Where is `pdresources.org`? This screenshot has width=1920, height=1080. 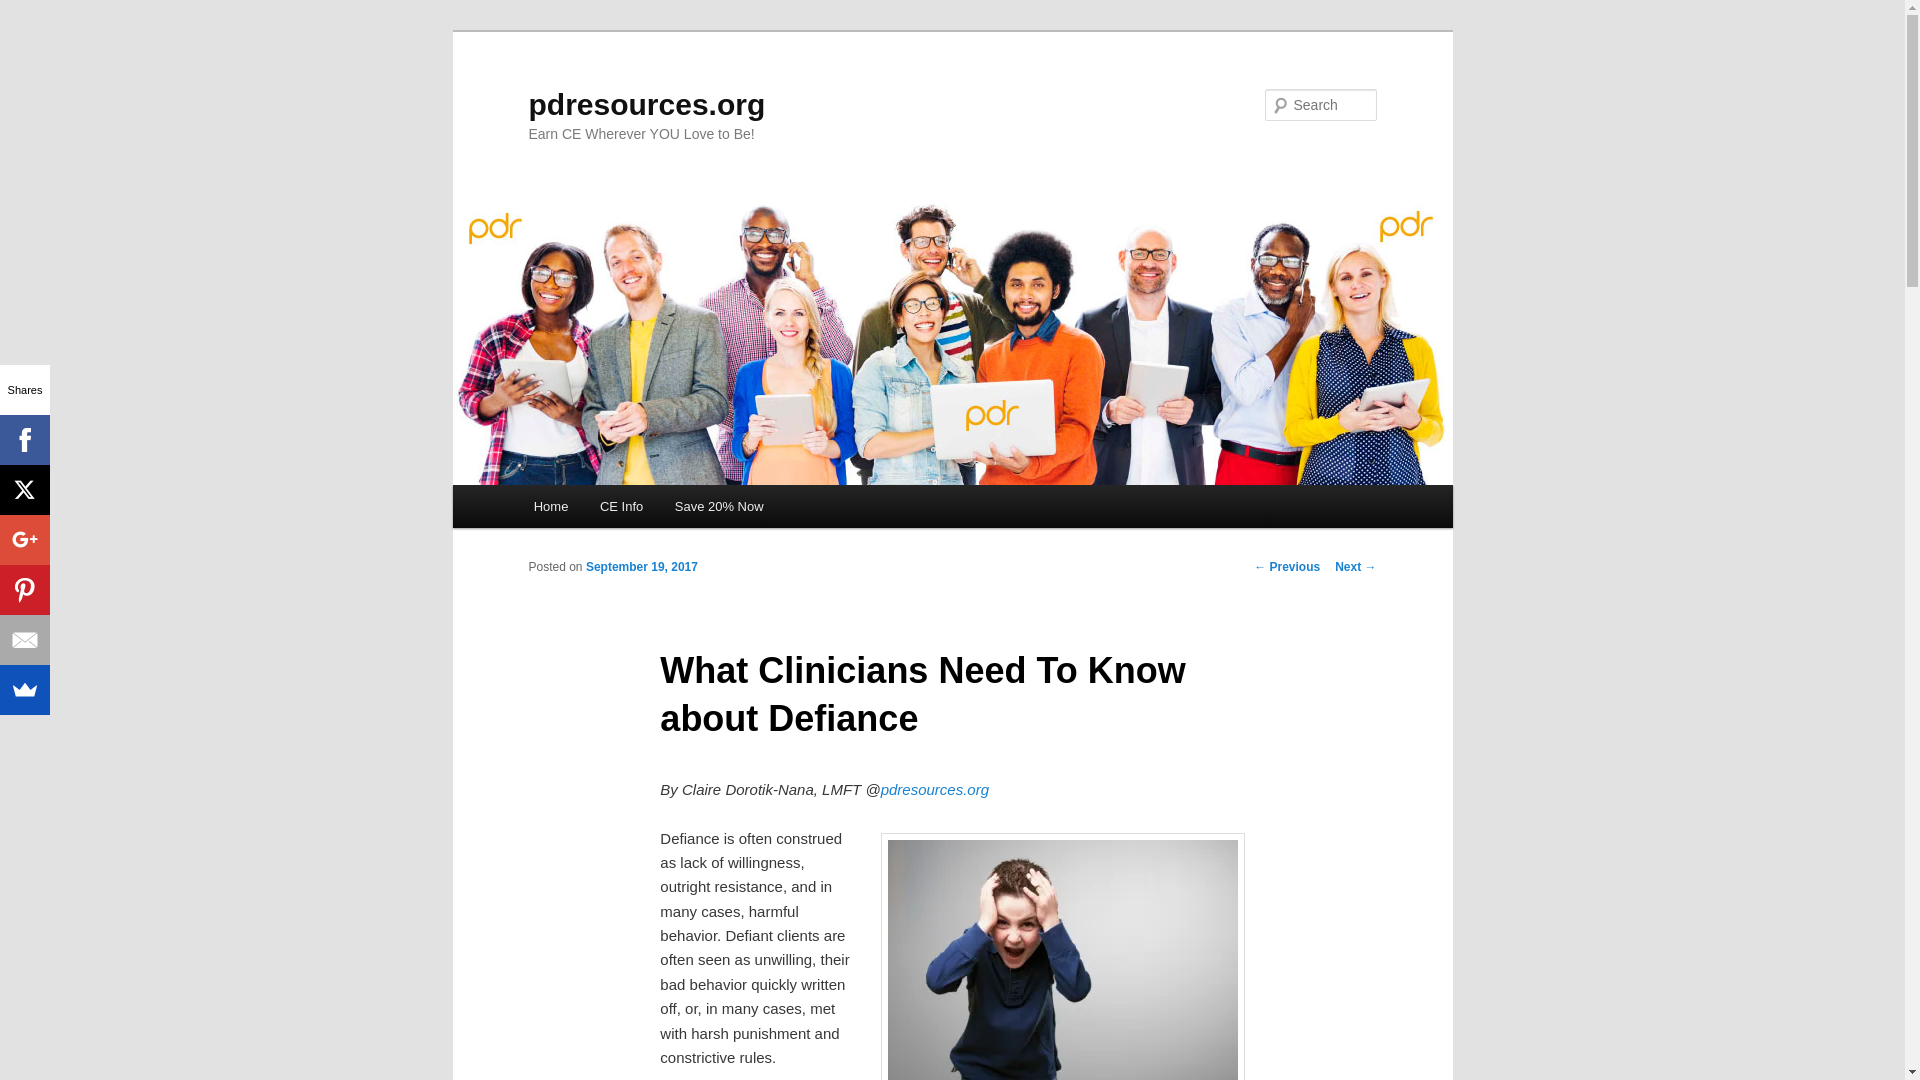 pdresources.org is located at coordinates (646, 104).